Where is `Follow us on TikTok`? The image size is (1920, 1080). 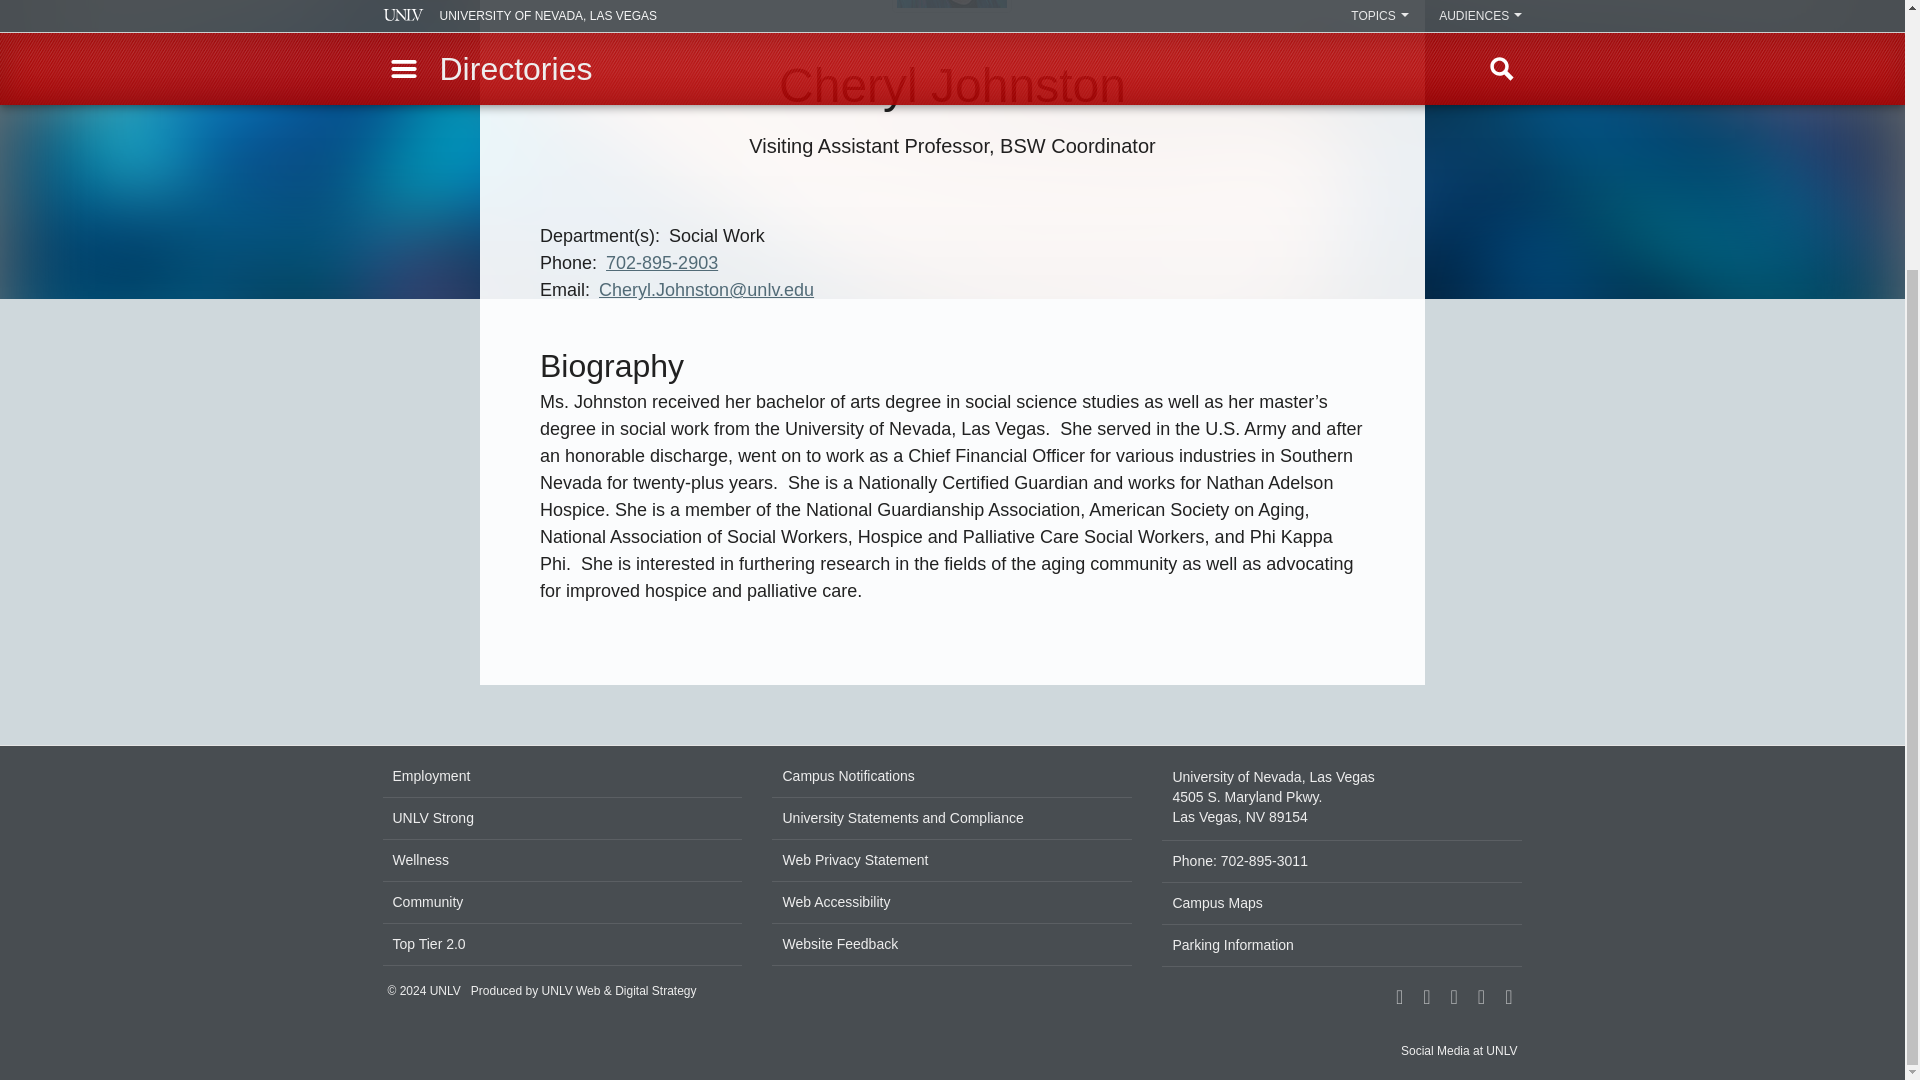
Follow us on TikTok is located at coordinates (1454, 998).